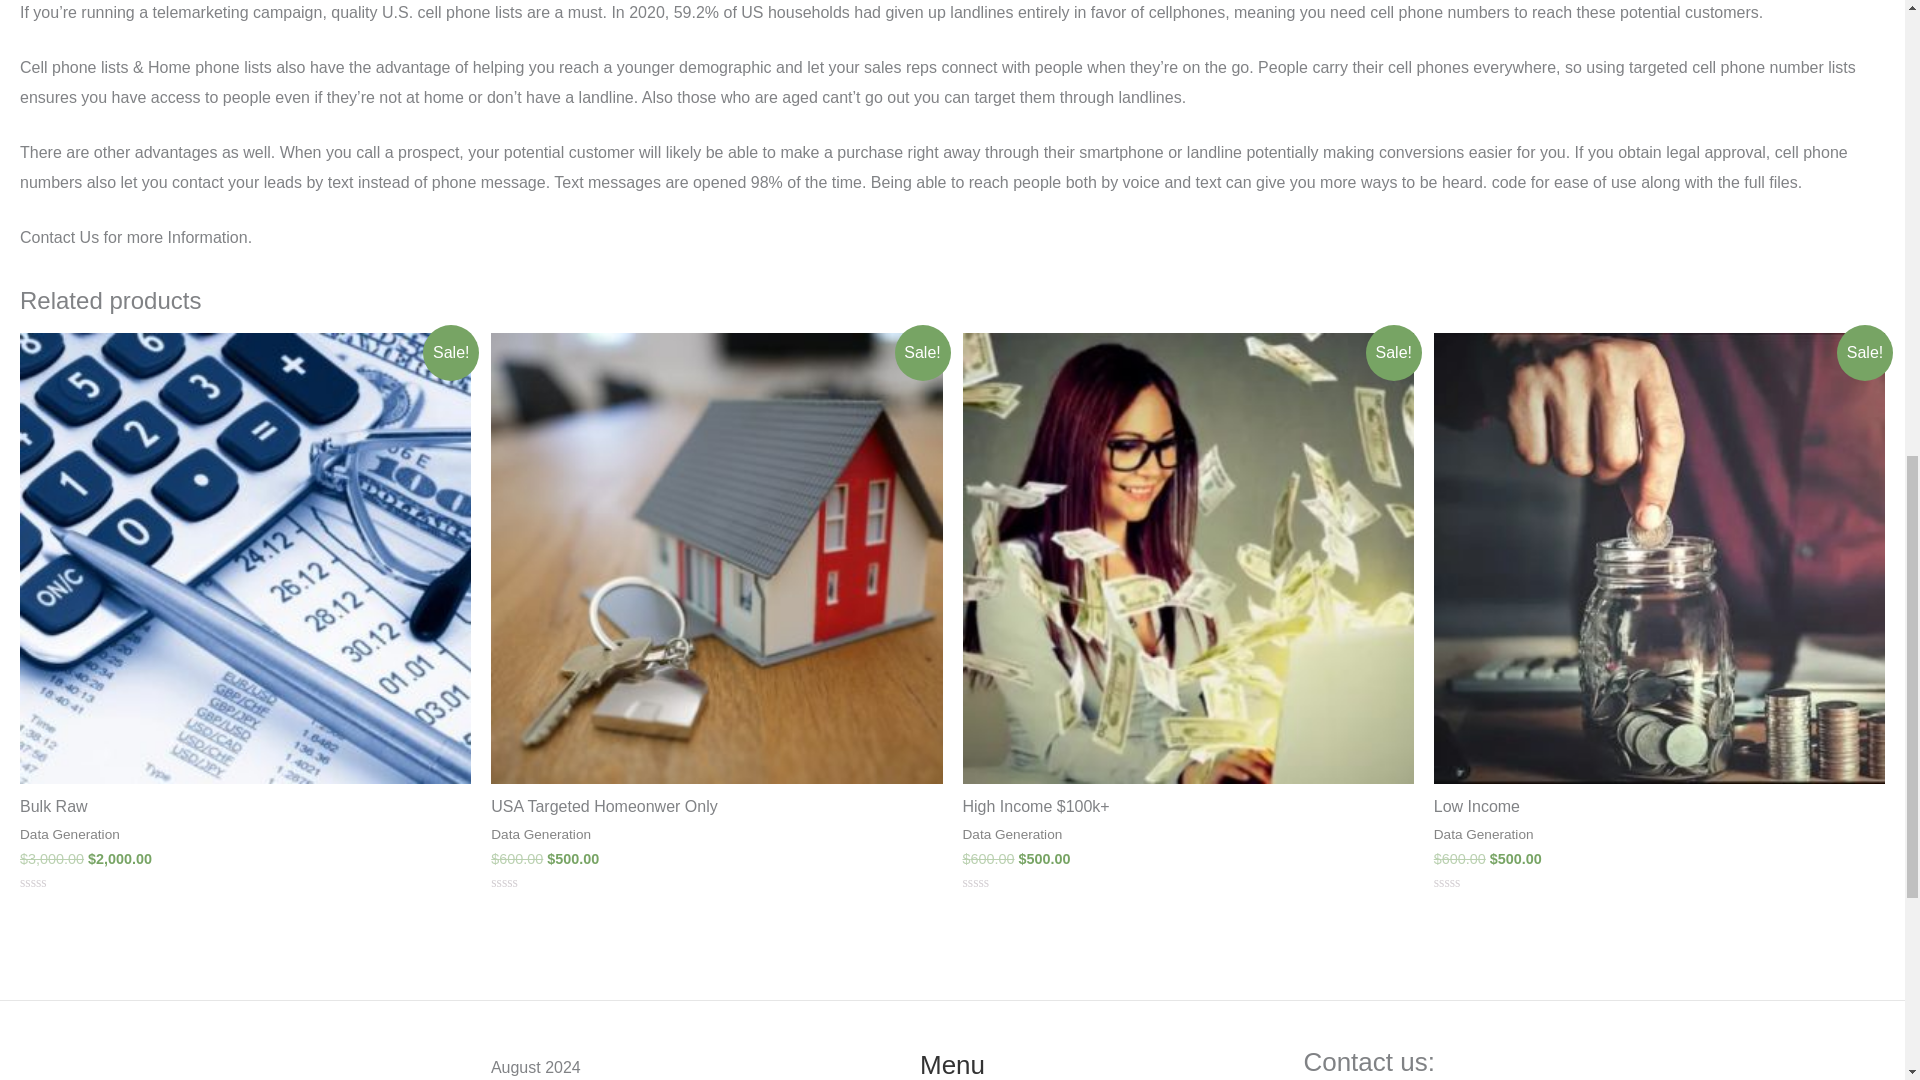  What do you see at coordinates (716, 807) in the screenshot?
I see `USA Targeted Homeonwer Only` at bounding box center [716, 807].